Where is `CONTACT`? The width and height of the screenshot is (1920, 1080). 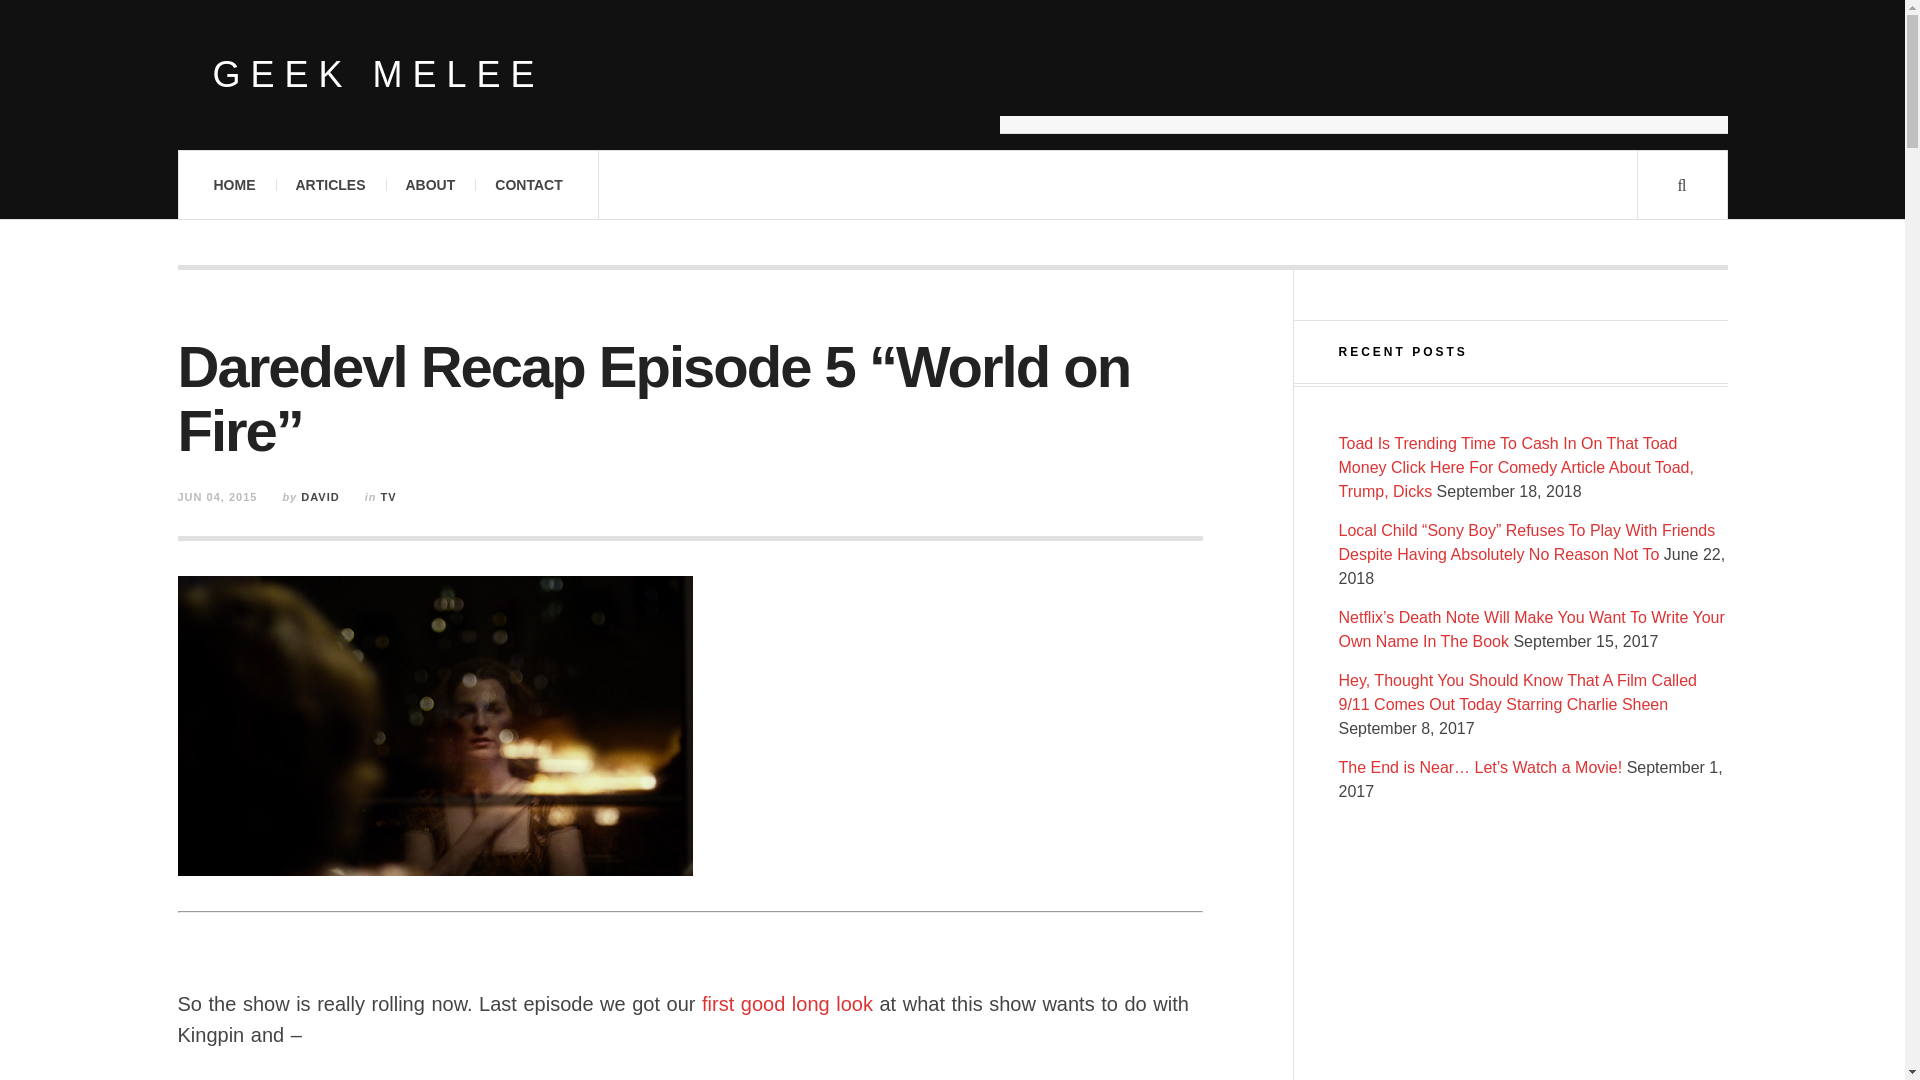
CONTACT is located at coordinates (528, 185).